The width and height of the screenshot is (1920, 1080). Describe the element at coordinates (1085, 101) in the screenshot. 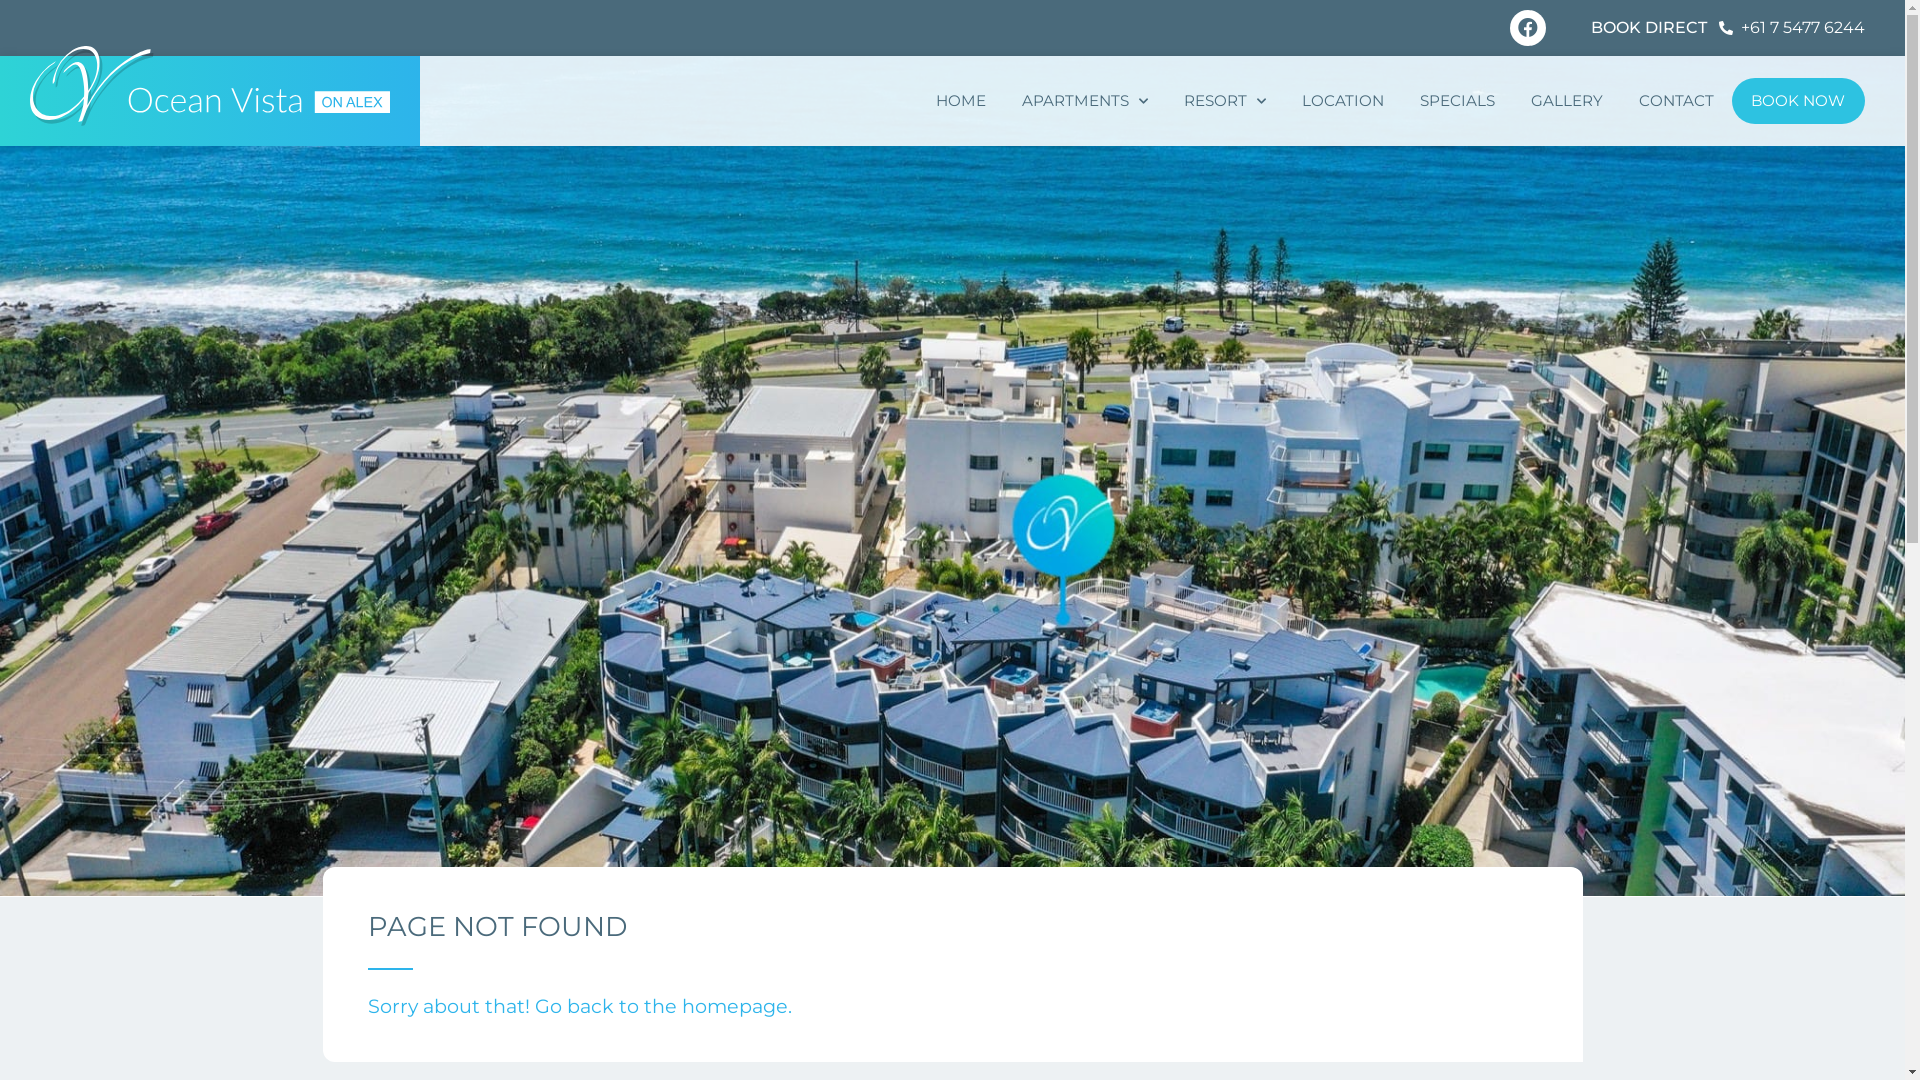

I see `APARTMENTS` at that location.